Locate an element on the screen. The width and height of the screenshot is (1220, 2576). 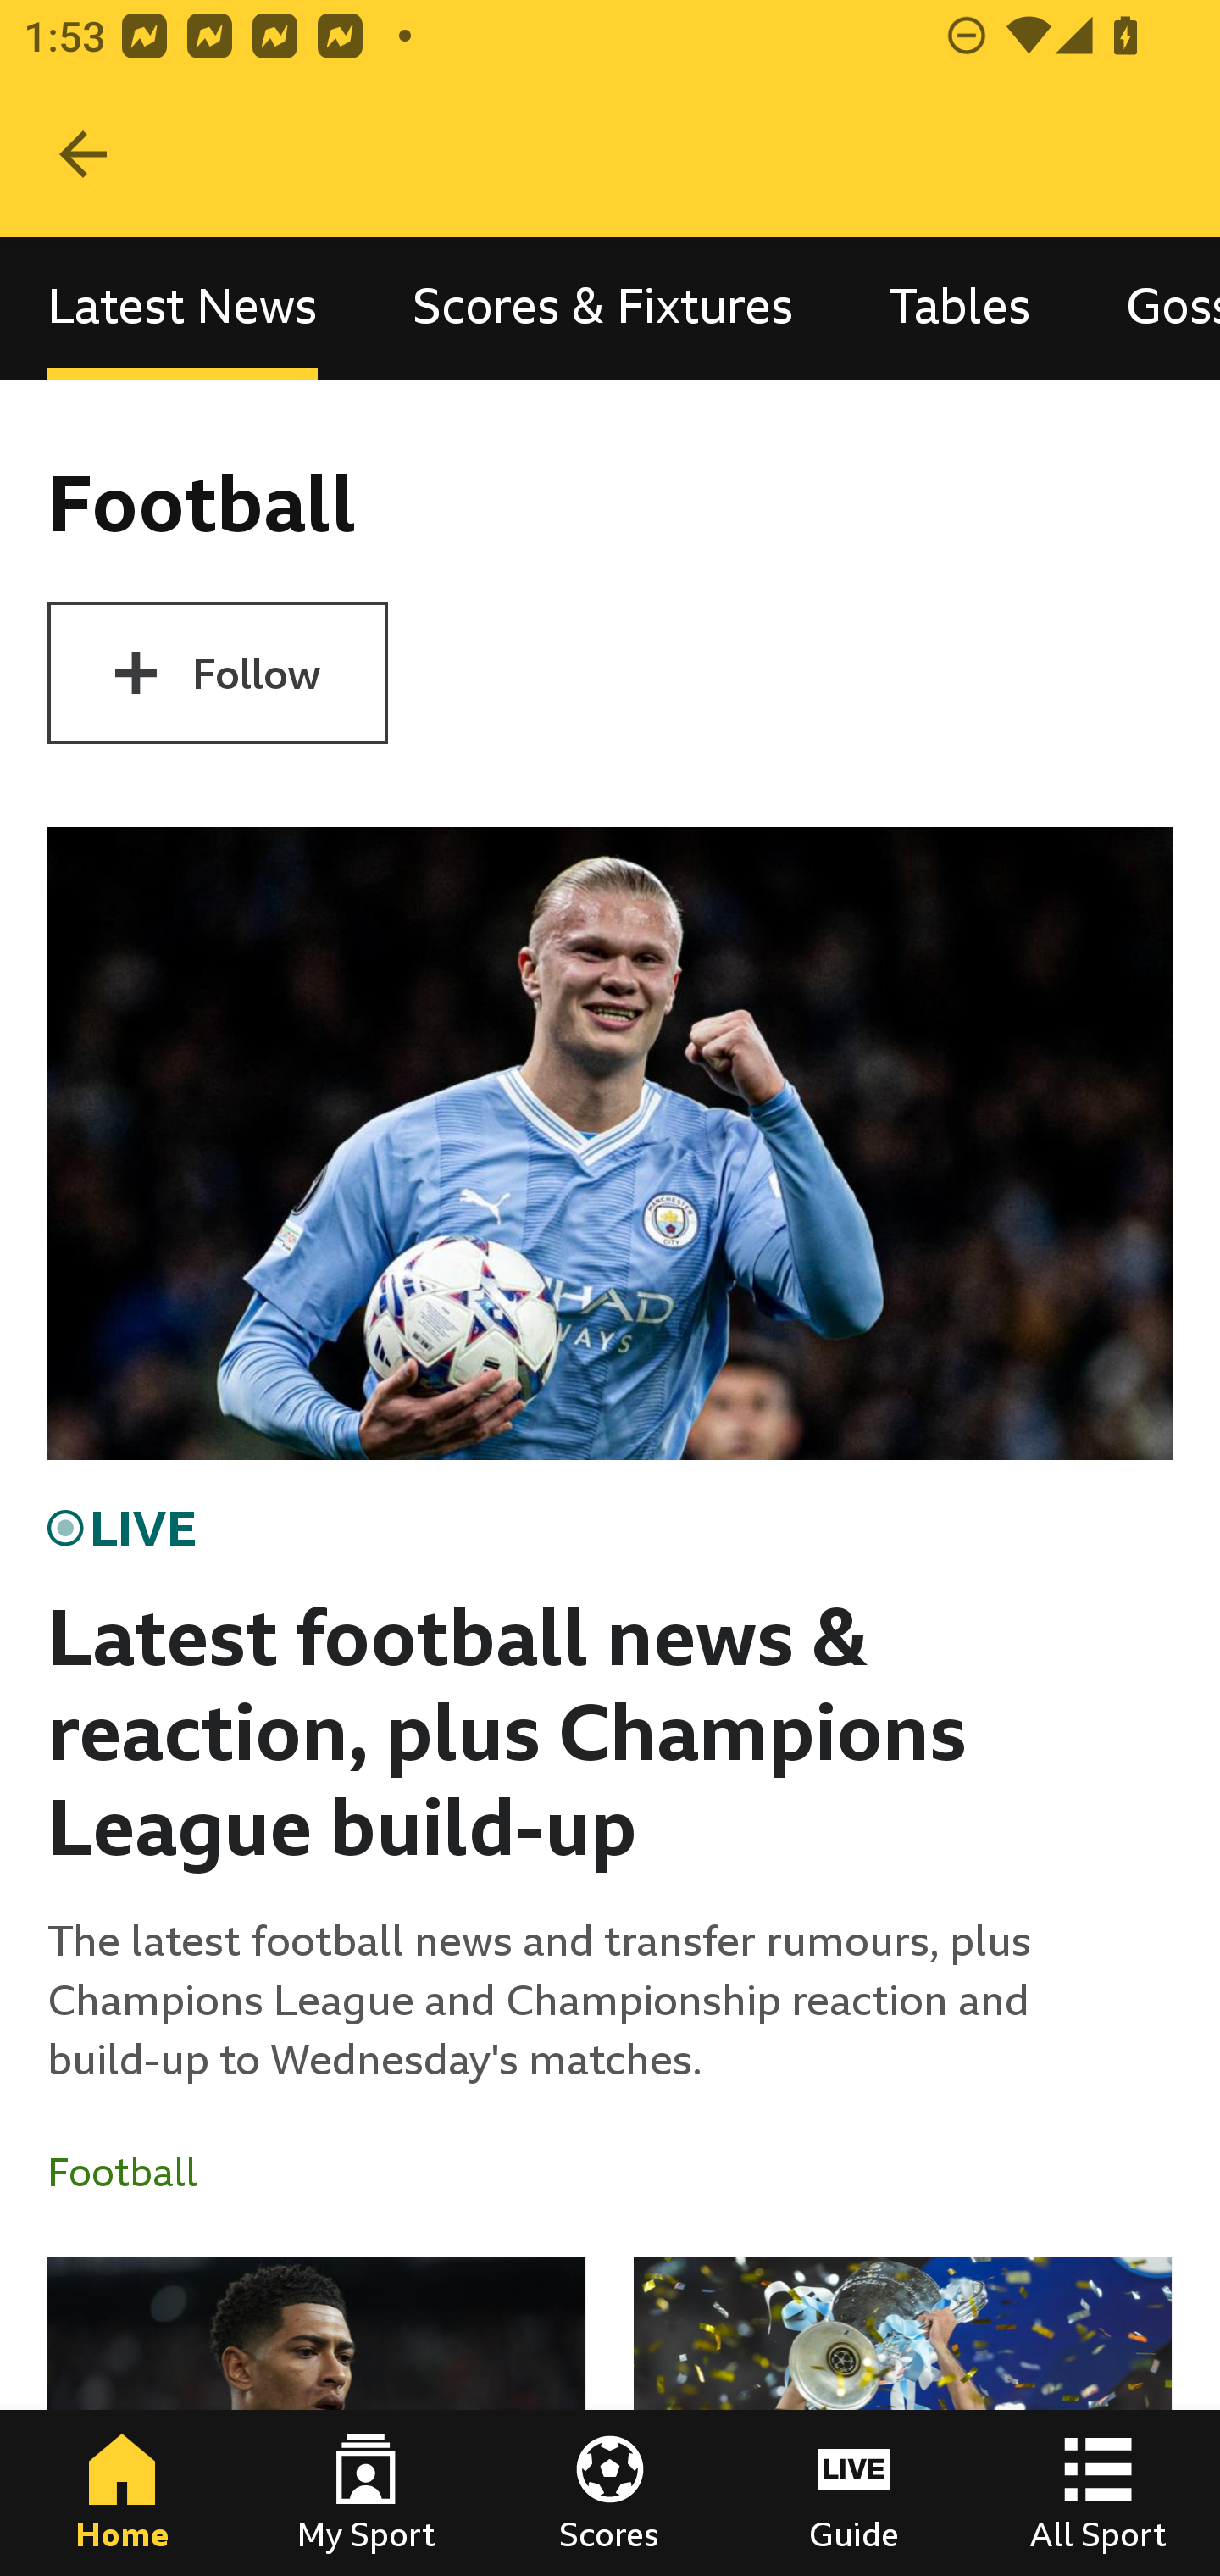
My Sport is located at coordinates (366, 2493).